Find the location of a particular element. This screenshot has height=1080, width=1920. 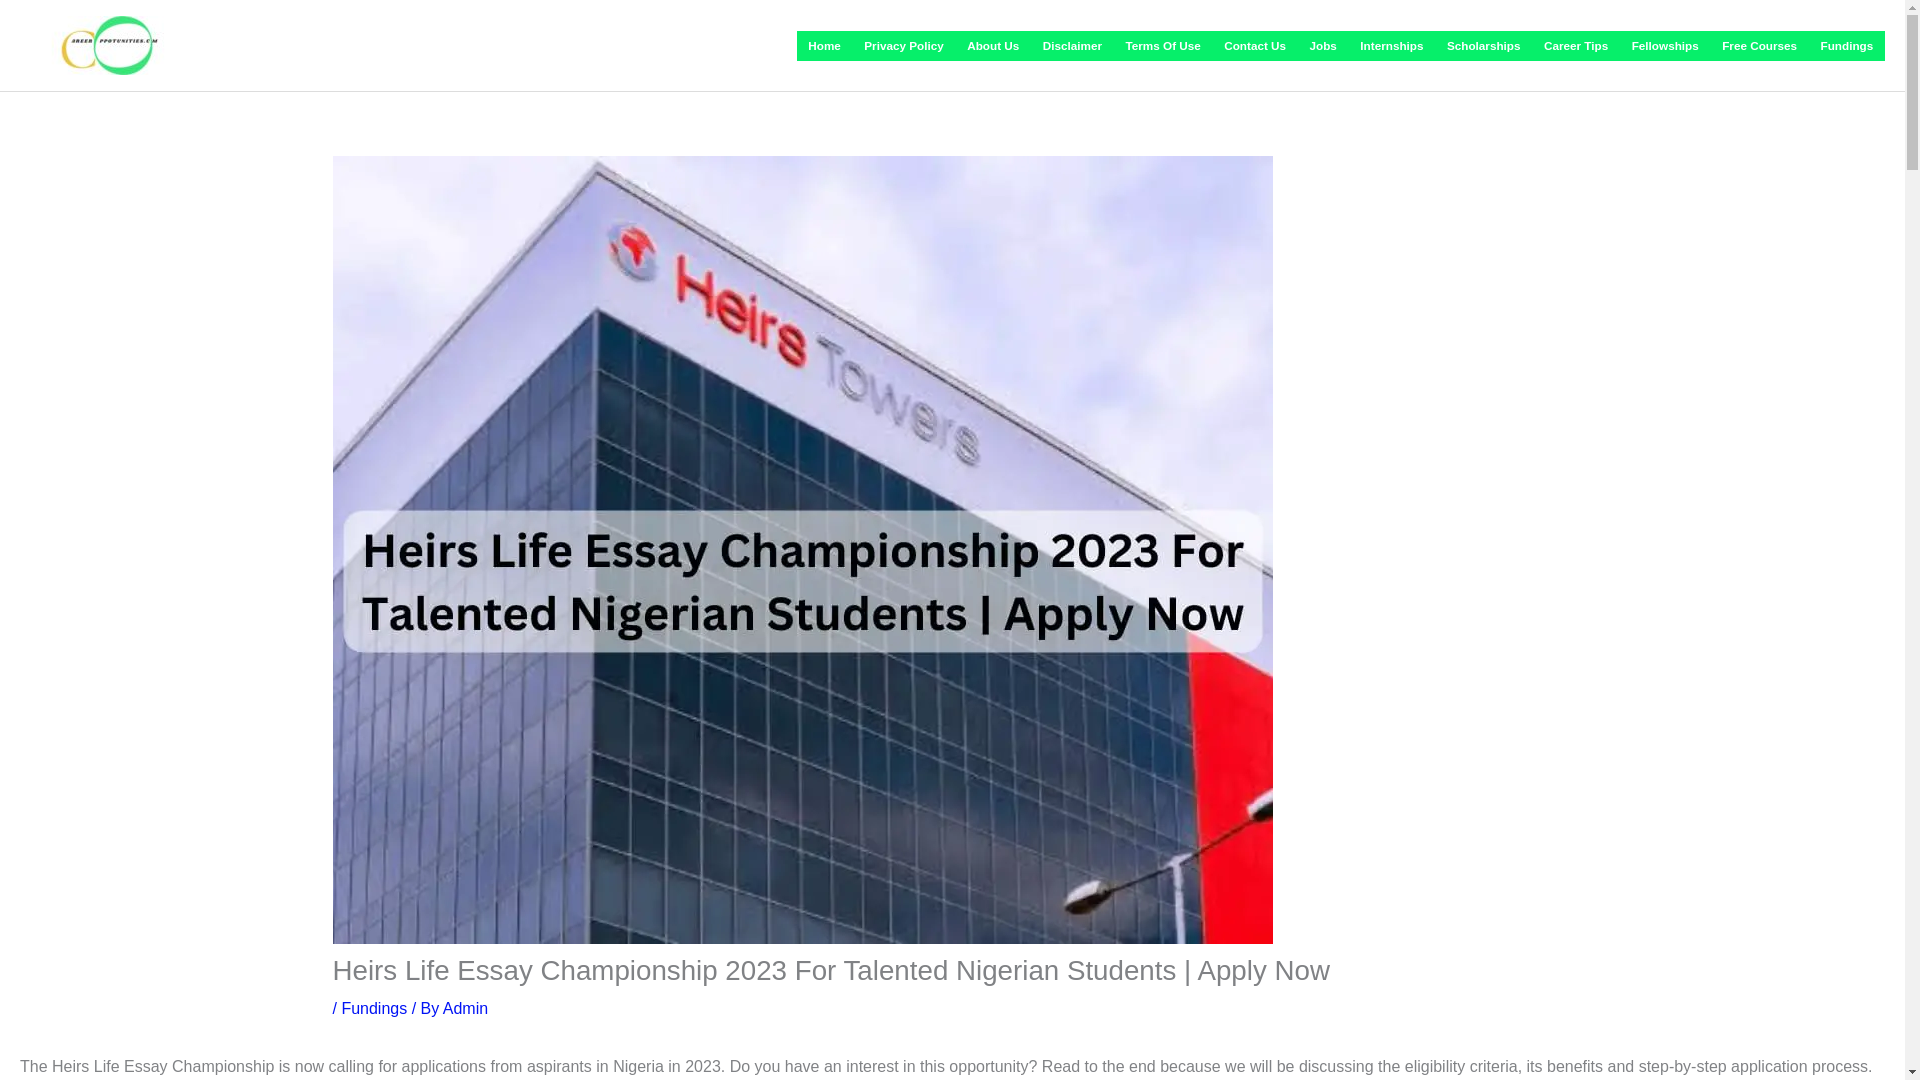

Fundings is located at coordinates (1846, 46).